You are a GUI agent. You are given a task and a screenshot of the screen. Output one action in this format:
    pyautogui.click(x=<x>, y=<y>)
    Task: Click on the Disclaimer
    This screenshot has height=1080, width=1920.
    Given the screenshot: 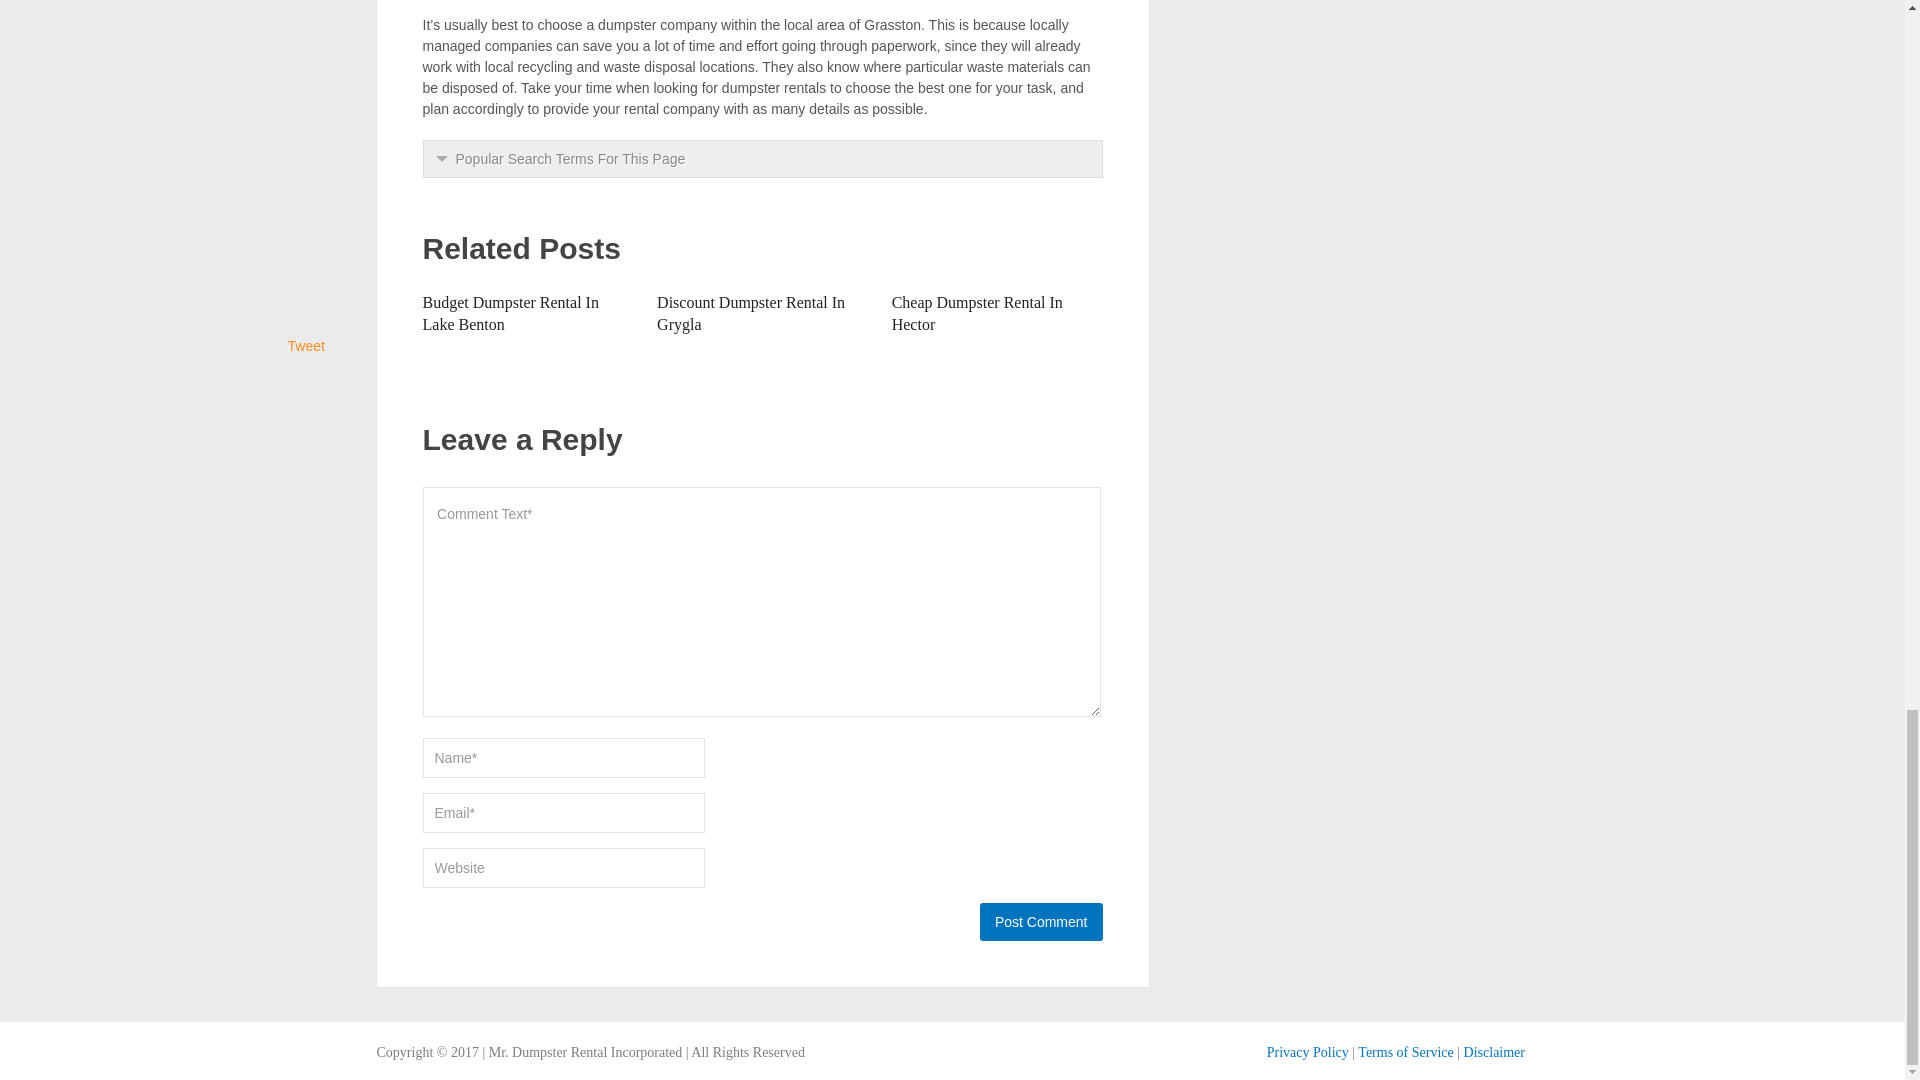 What is the action you would take?
    pyautogui.click(x=1494, y=1052)
    